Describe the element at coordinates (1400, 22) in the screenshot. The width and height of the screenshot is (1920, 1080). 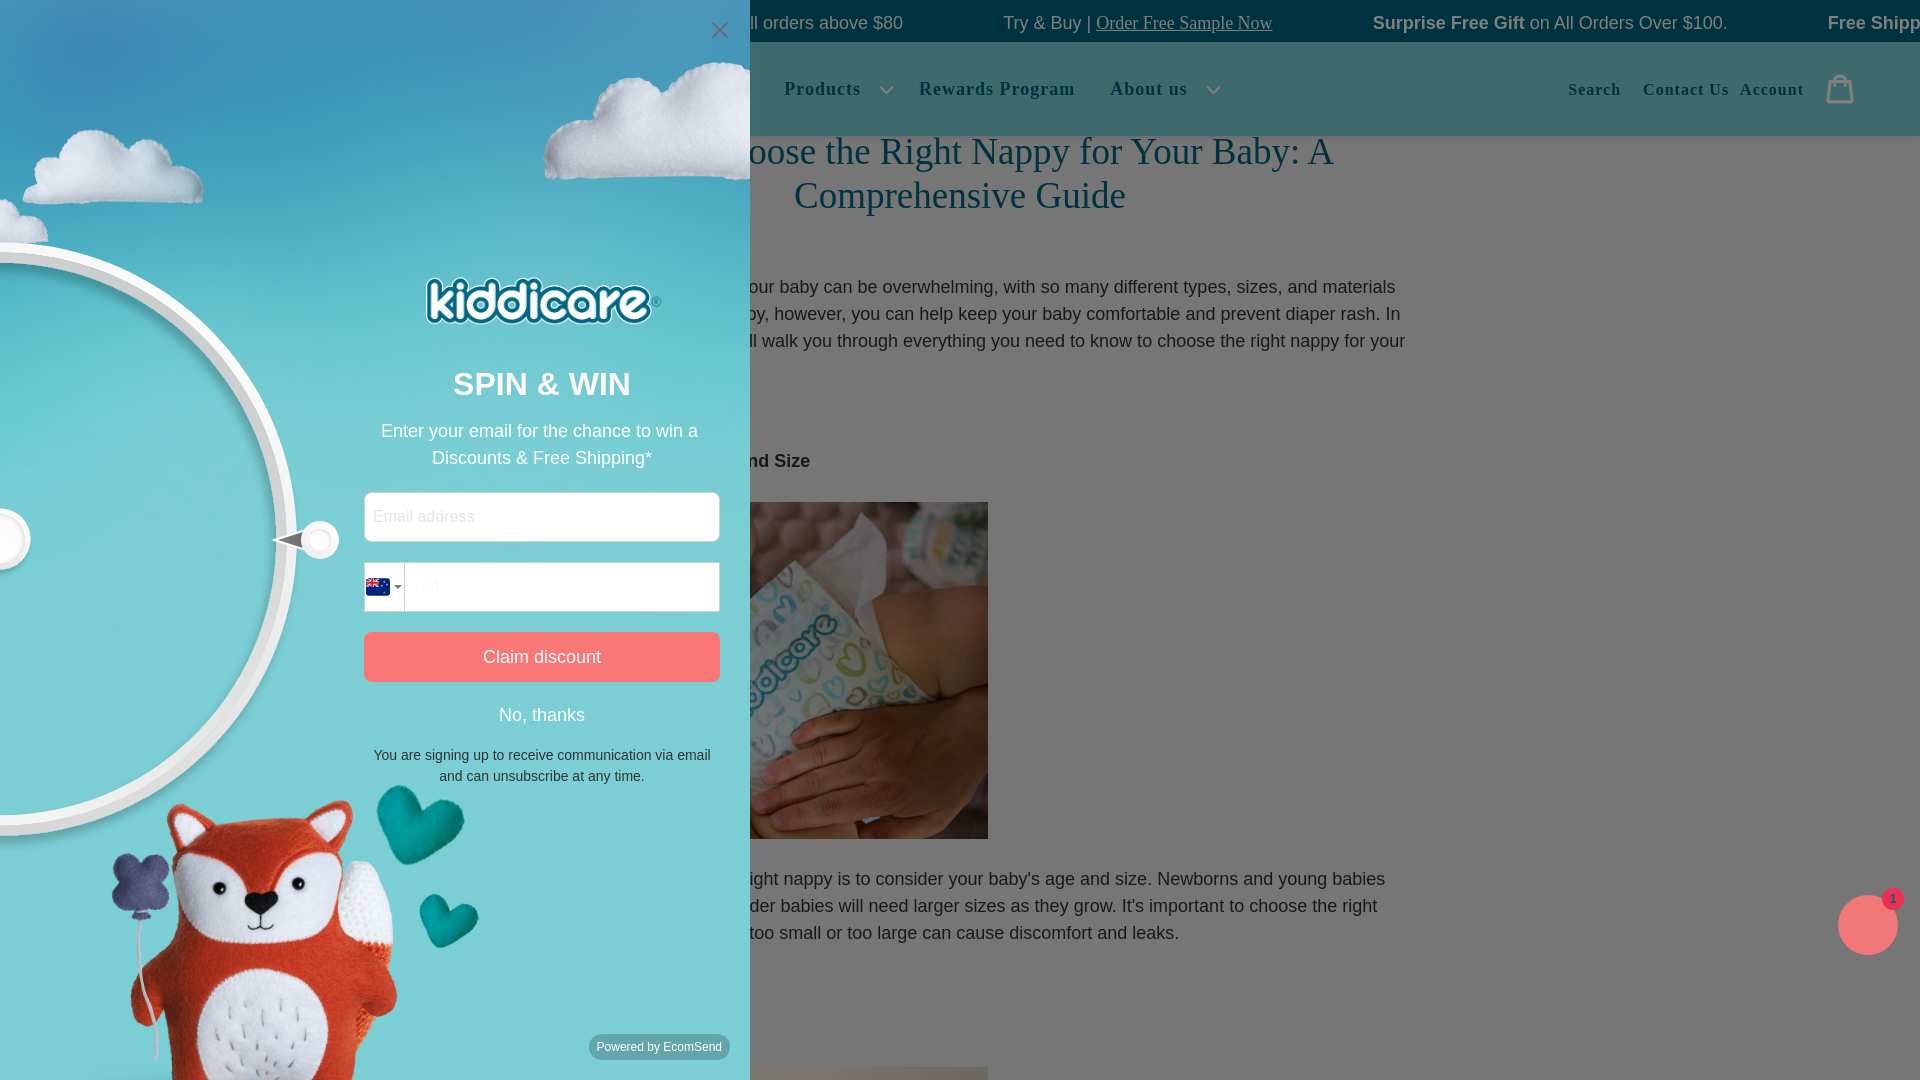
I see `Order Free Sample Now` at that location.